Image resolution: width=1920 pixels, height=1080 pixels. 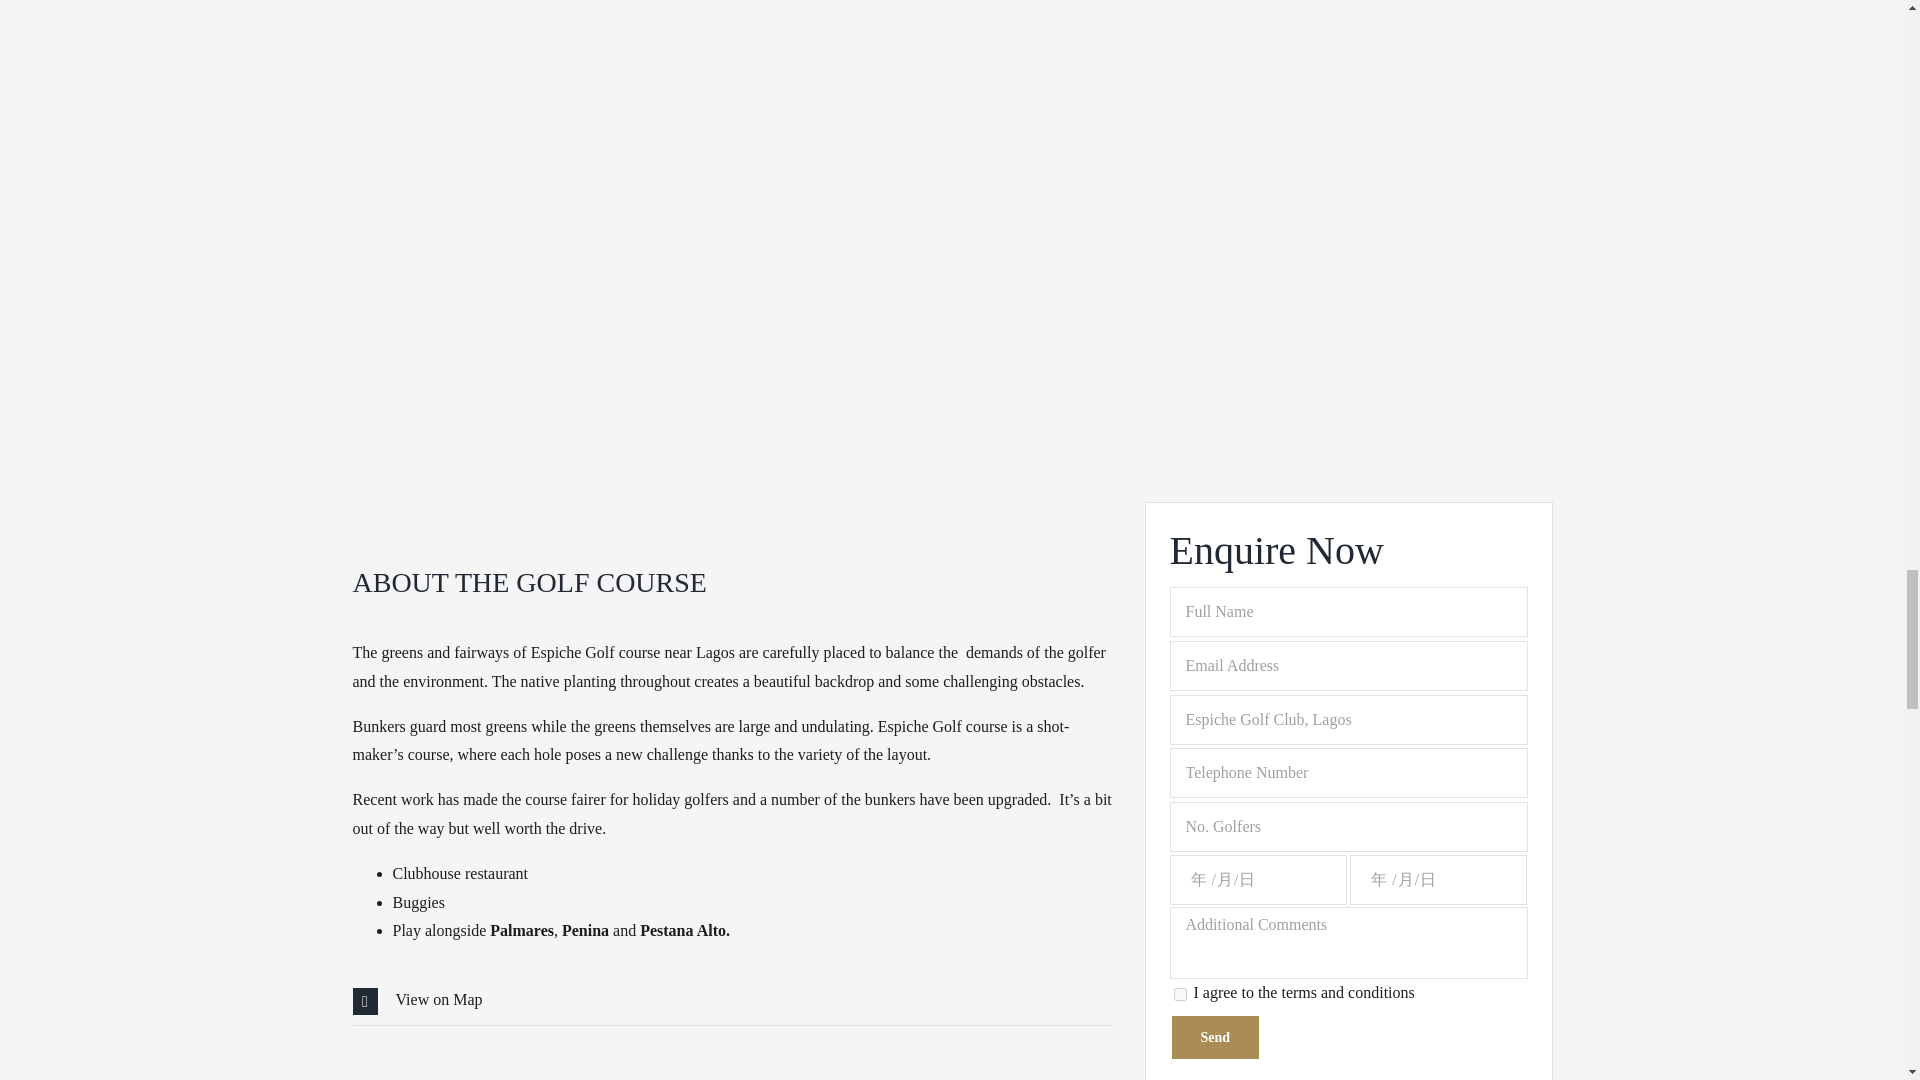 What do you see at coordinates (1215, 1037) in the screenshot?
I see `Send` at bounding box center [1215, 1037].